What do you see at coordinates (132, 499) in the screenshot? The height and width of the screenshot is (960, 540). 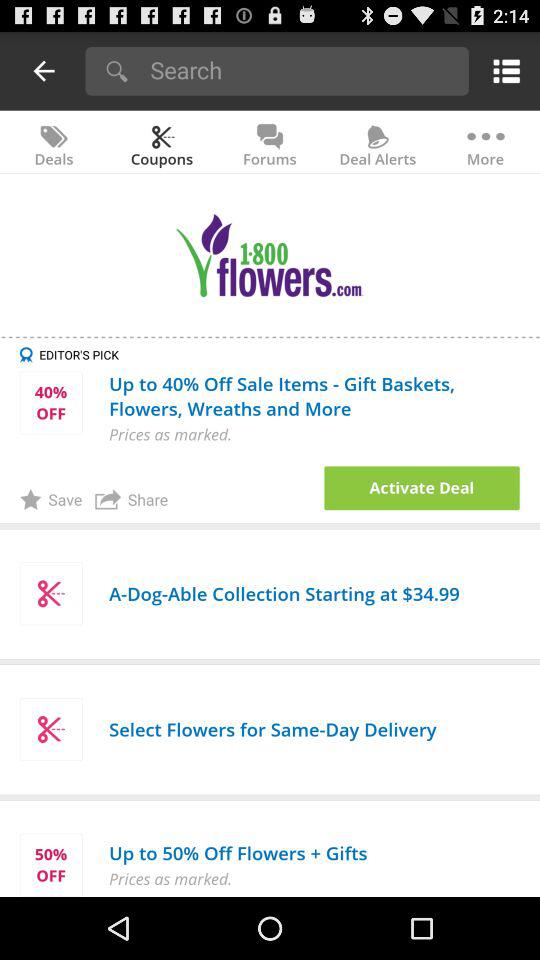 I see `flip to the share item` at bounding box center [132, 499].